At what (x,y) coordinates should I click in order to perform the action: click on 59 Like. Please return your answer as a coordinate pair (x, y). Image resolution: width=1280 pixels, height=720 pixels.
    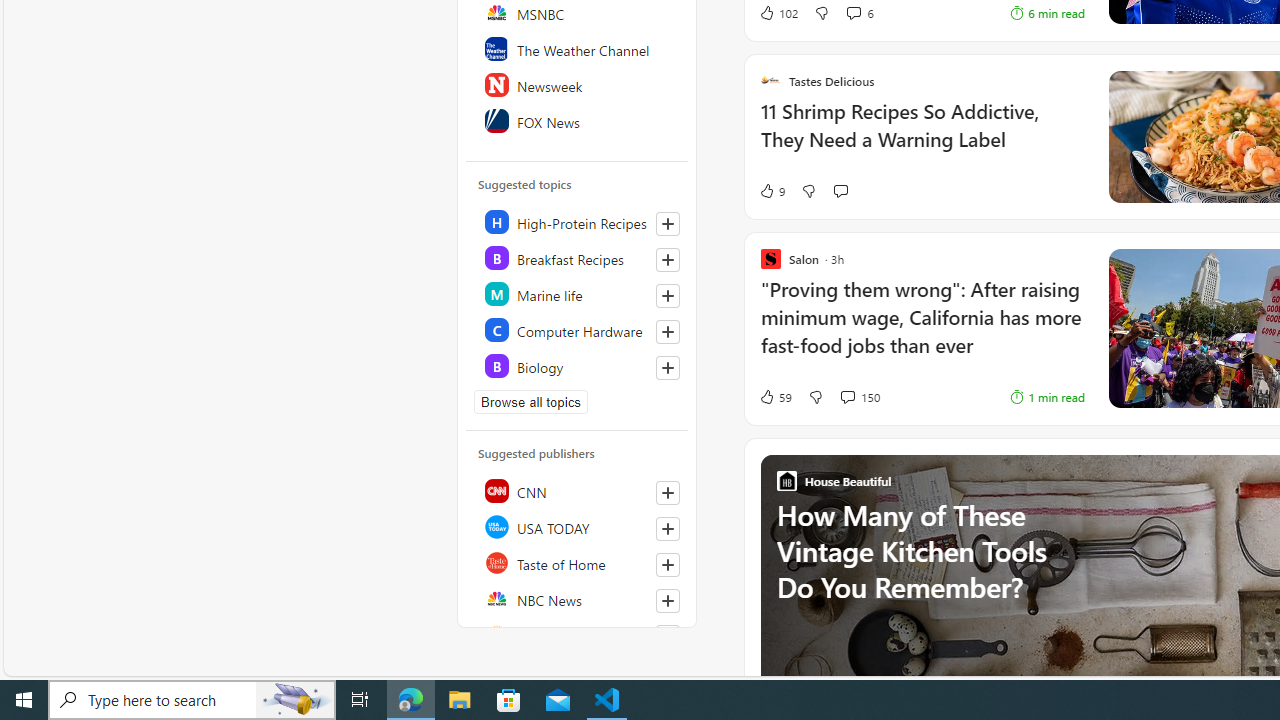
    Looking at the image, I should click on (775, 396).